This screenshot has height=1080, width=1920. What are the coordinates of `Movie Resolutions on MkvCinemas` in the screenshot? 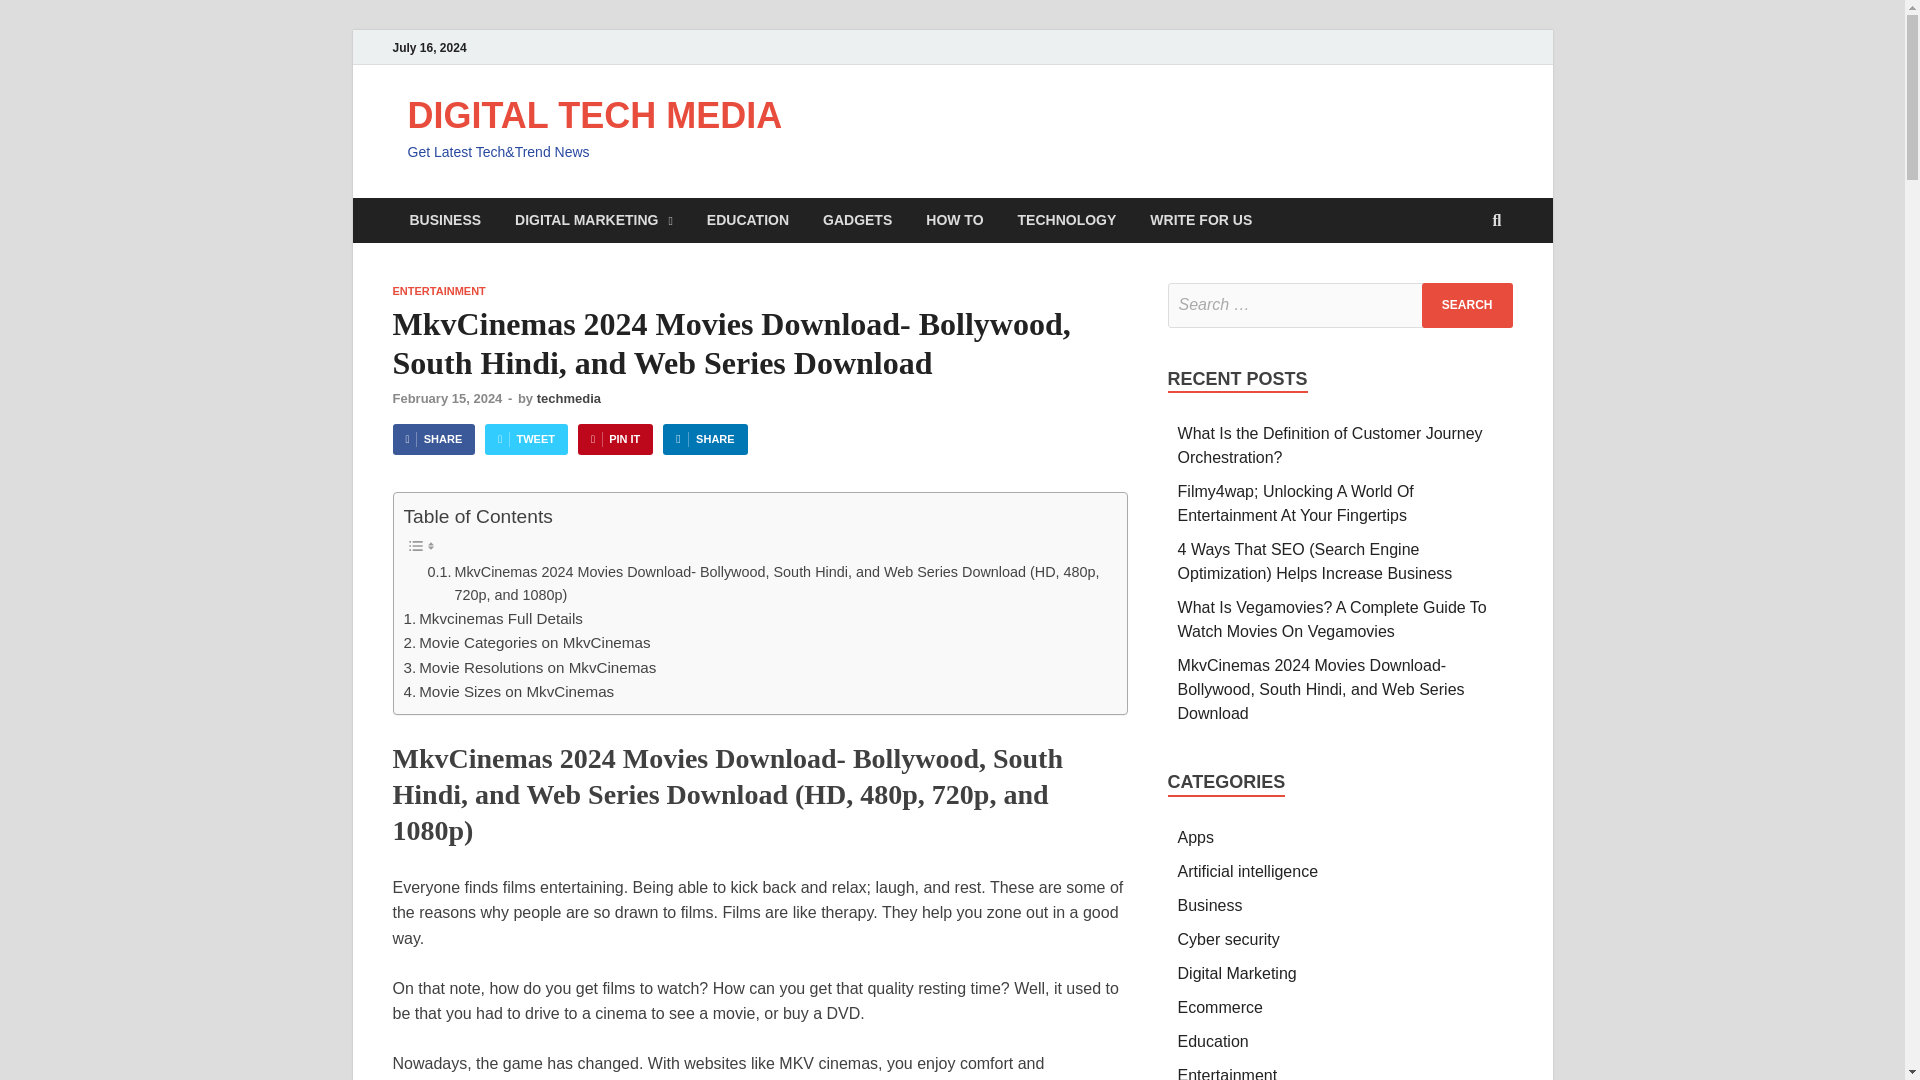 It's located at (530, 668).